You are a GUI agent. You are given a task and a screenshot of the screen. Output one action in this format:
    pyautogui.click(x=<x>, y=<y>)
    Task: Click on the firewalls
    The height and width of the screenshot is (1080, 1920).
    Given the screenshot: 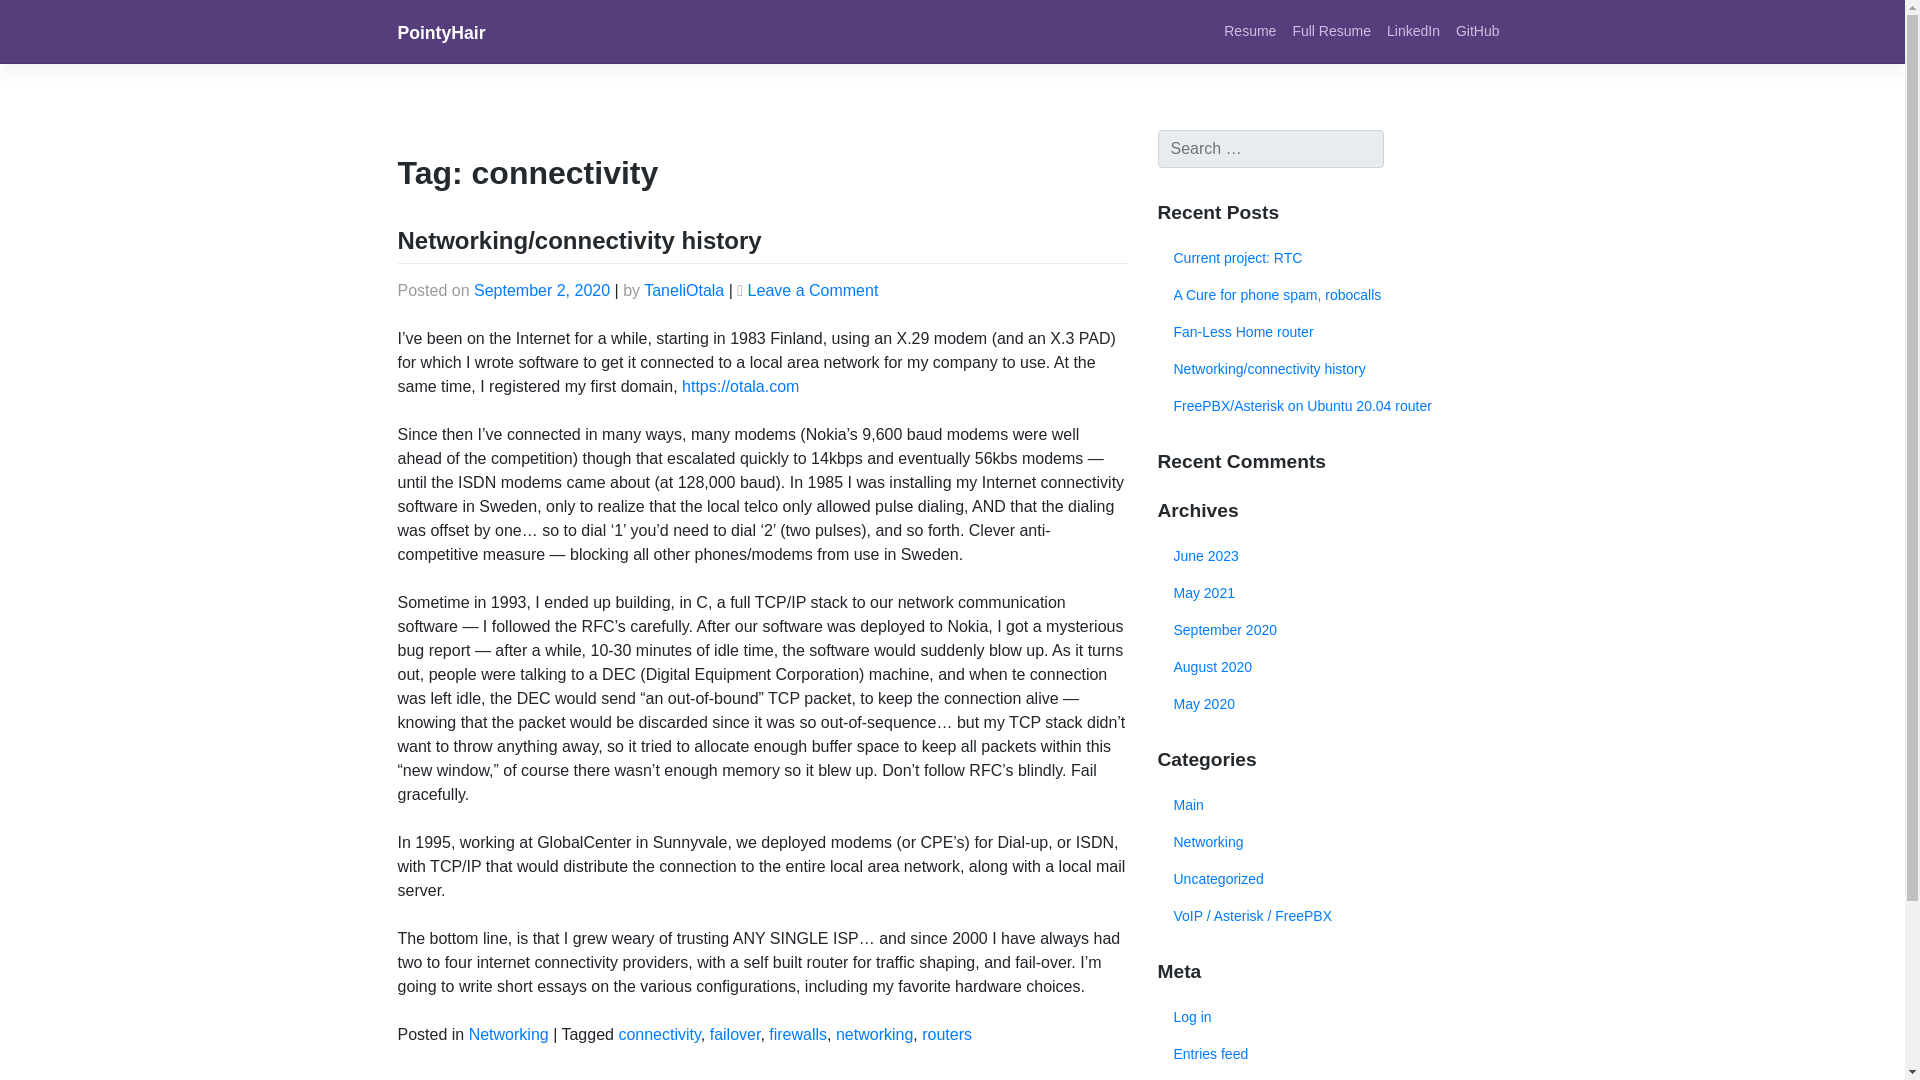 What is the action you would take?
    pyautogui.click(x=798, y=1034)
    